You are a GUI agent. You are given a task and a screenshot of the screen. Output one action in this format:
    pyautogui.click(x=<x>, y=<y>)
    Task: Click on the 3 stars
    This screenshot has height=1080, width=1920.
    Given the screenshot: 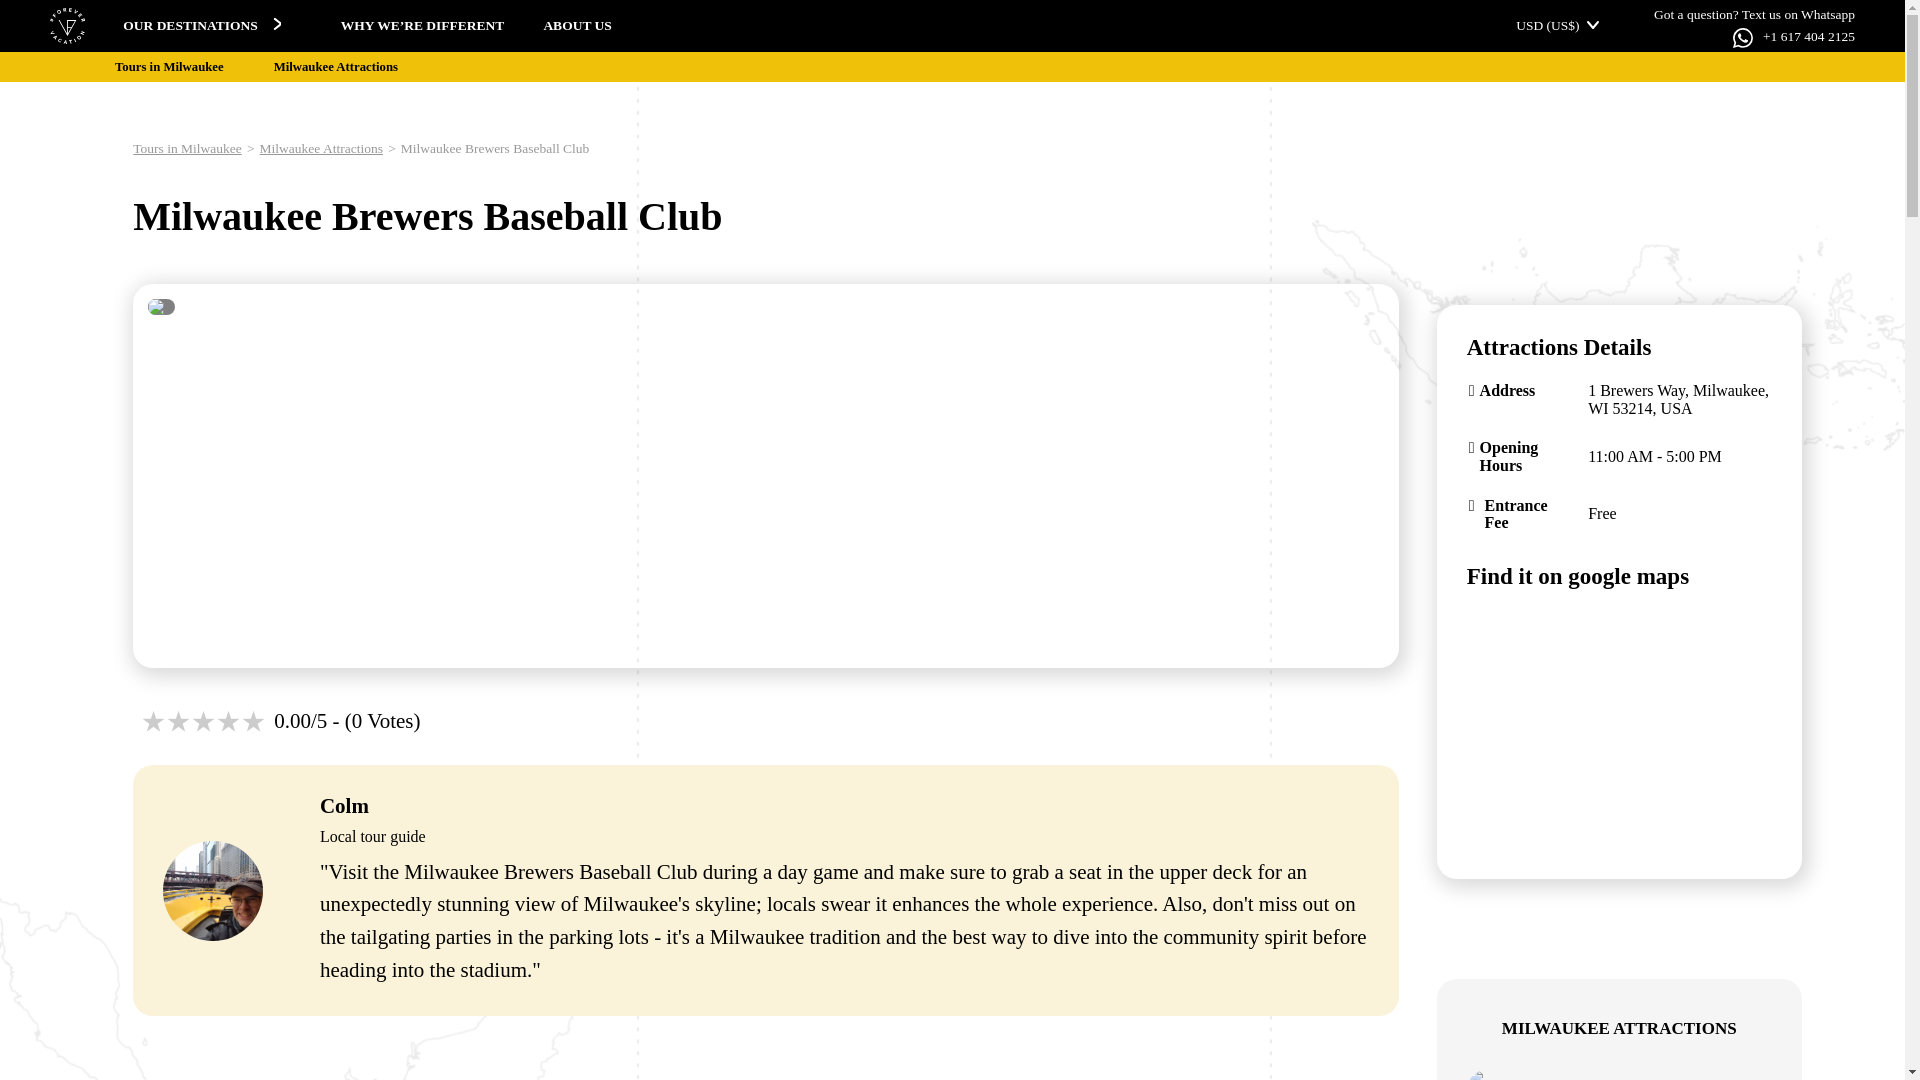 What is the action you would take?
    pyautogui.click(x=202, y=722)
    